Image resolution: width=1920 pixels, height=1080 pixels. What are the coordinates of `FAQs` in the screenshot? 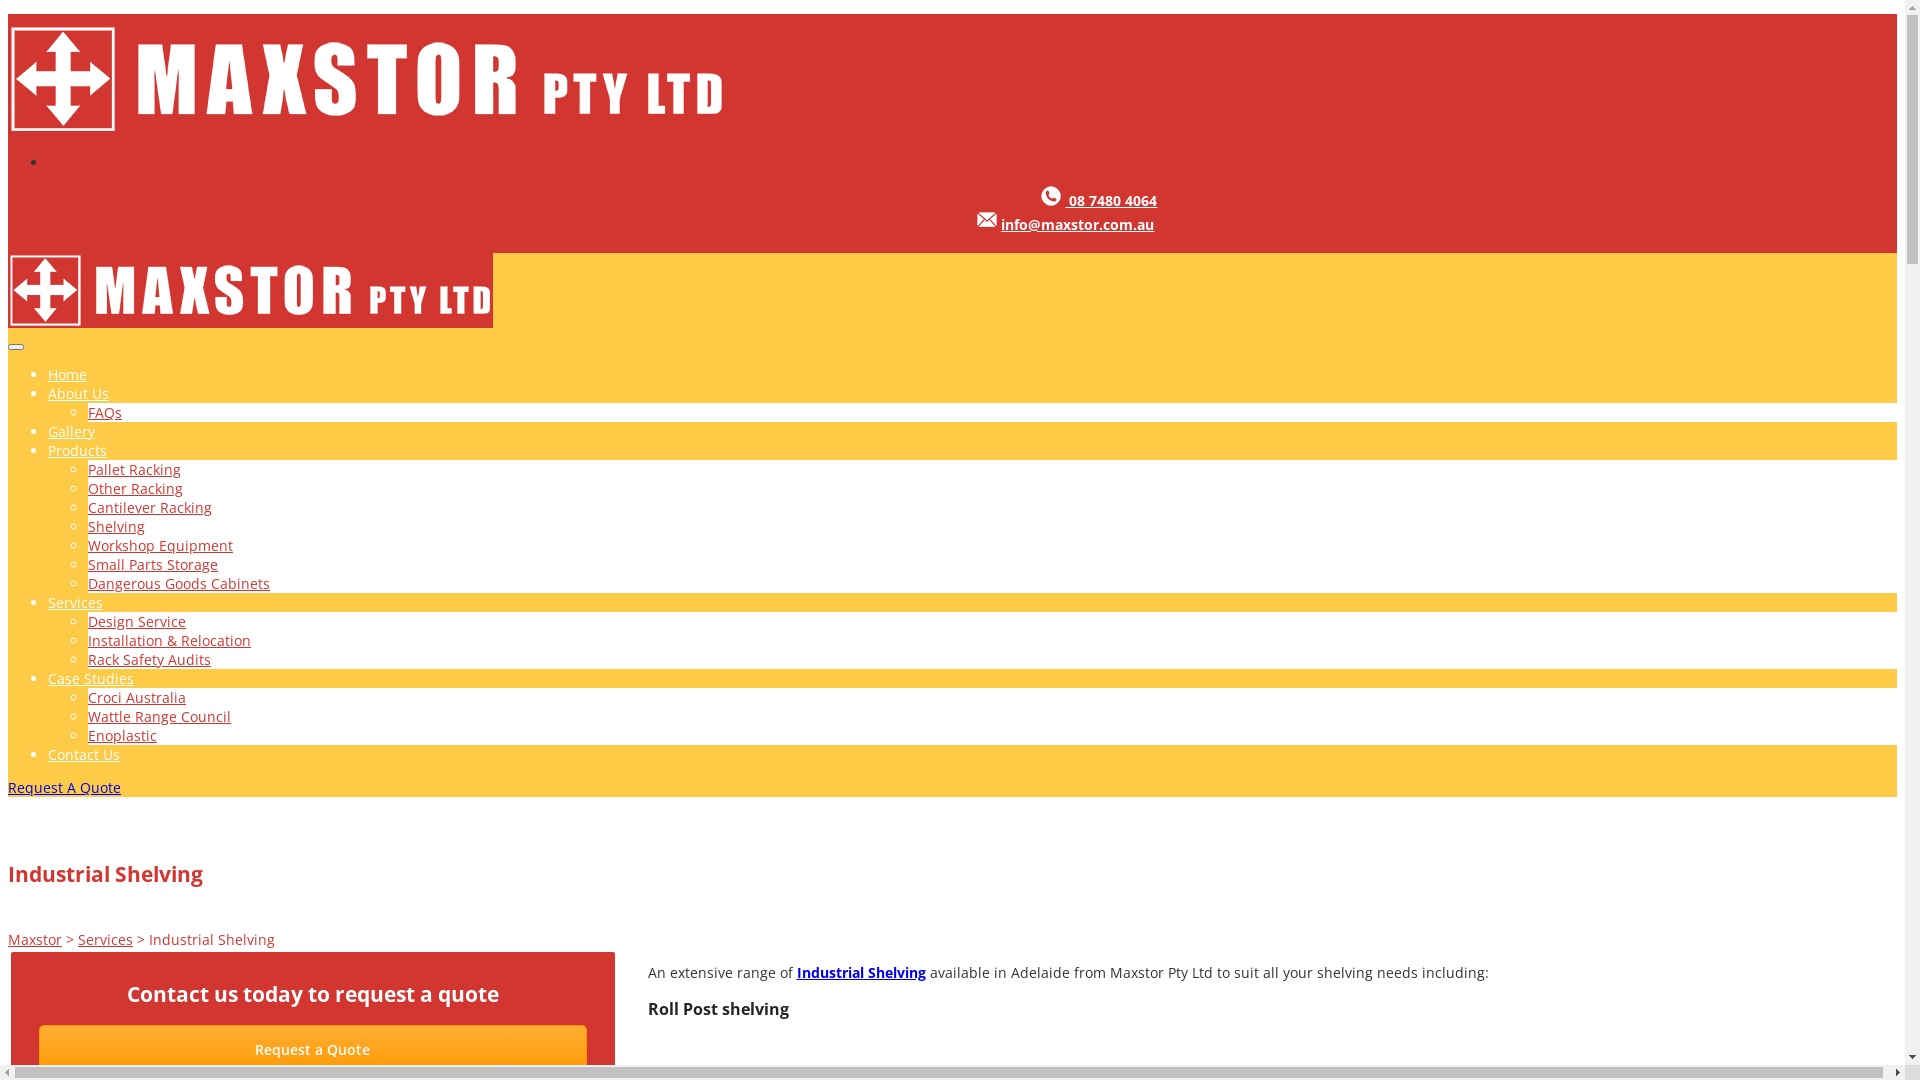 It's located at (105, 412).